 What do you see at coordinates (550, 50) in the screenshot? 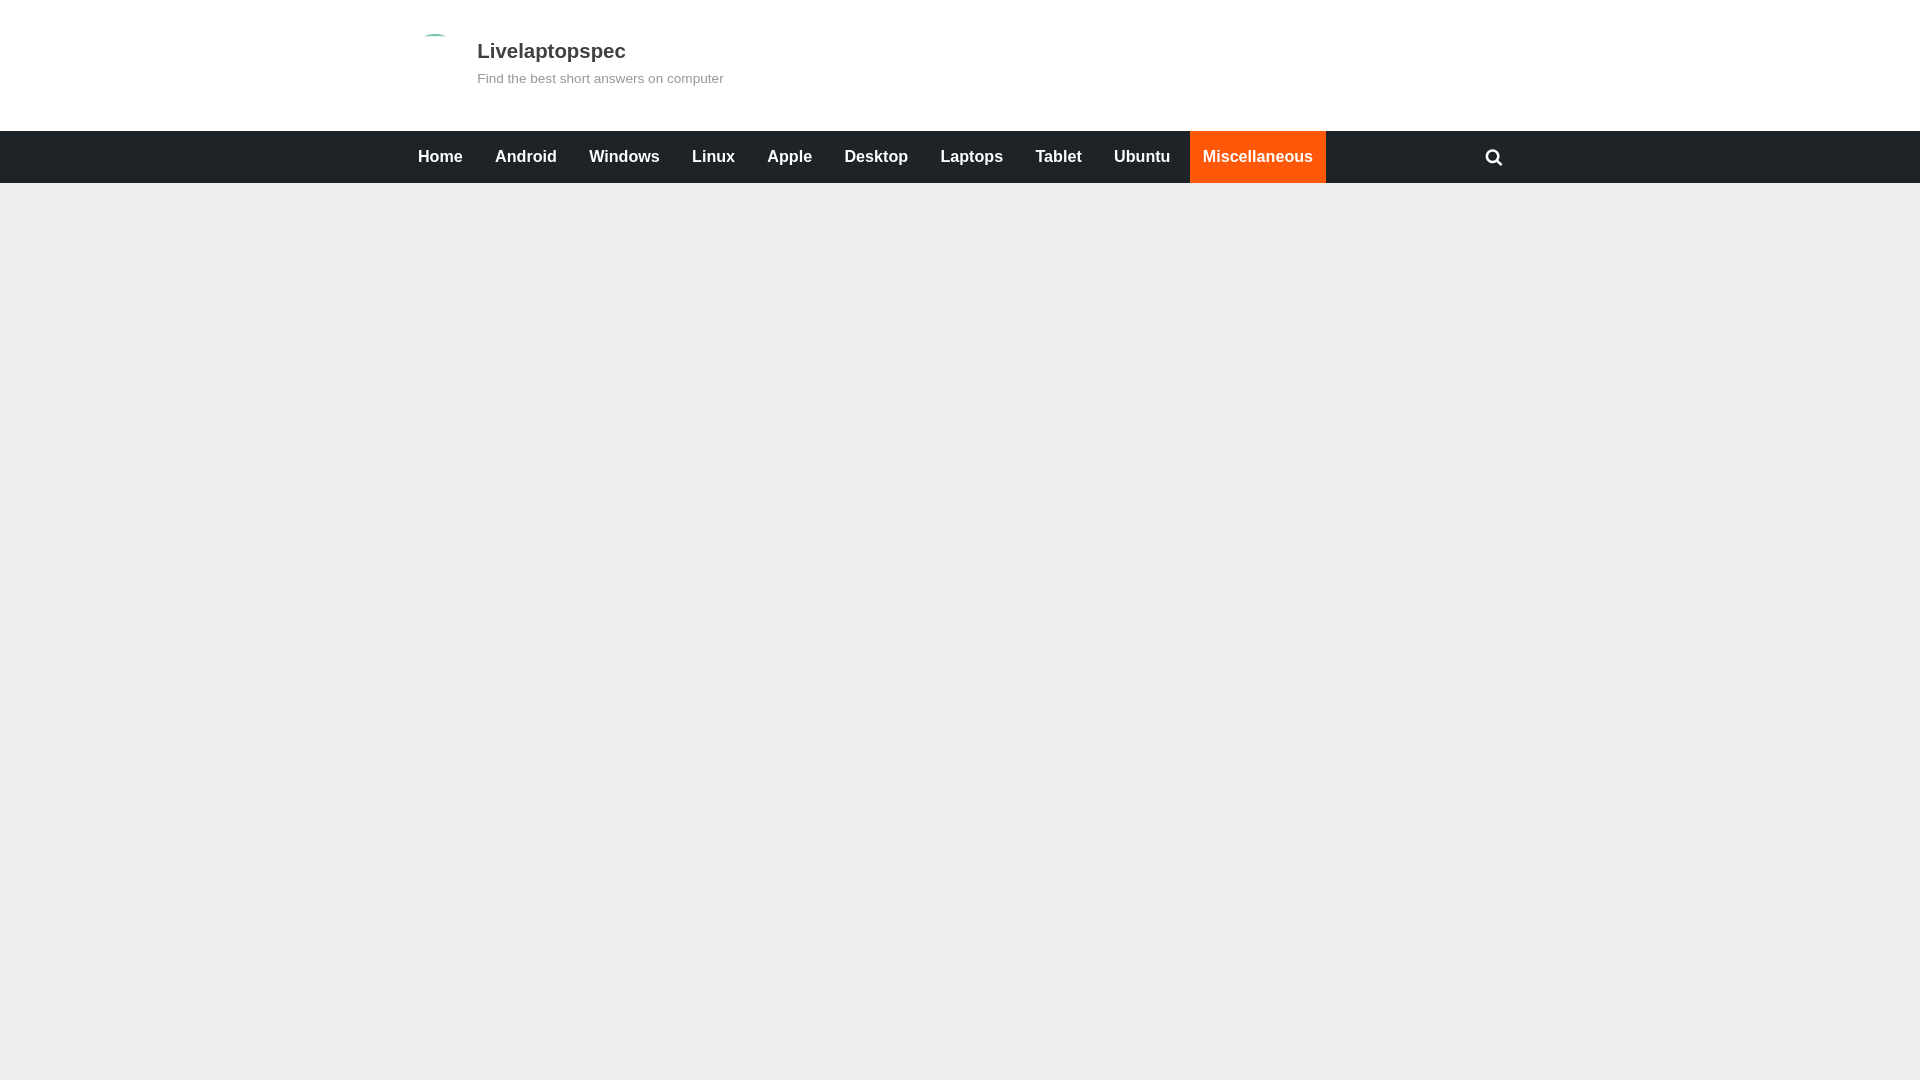
I see `Livelaptopspec` at bounding box center [550, 50].